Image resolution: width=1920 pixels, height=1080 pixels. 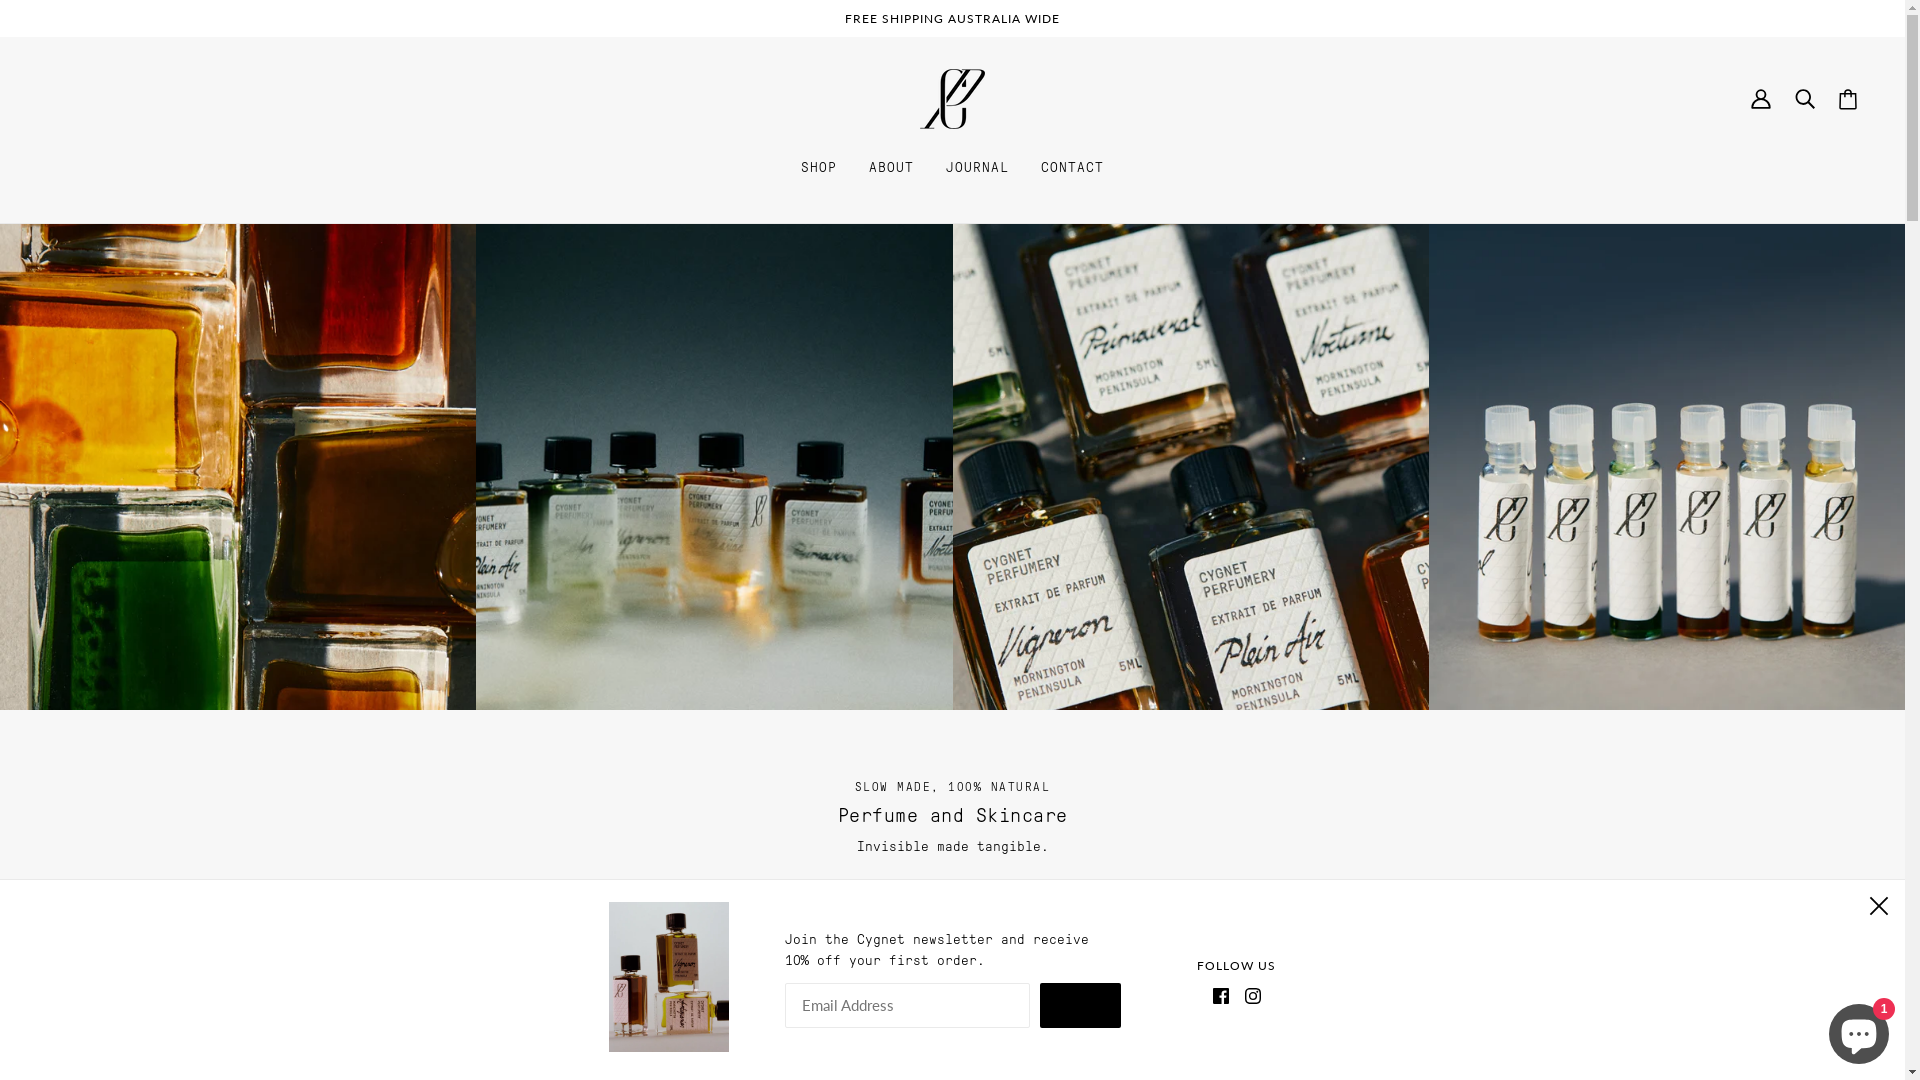 What do you see at coordinates (952, 99) in the screenshot?
I see `Cygnet Perfumery` at bounding box center [952, 99].